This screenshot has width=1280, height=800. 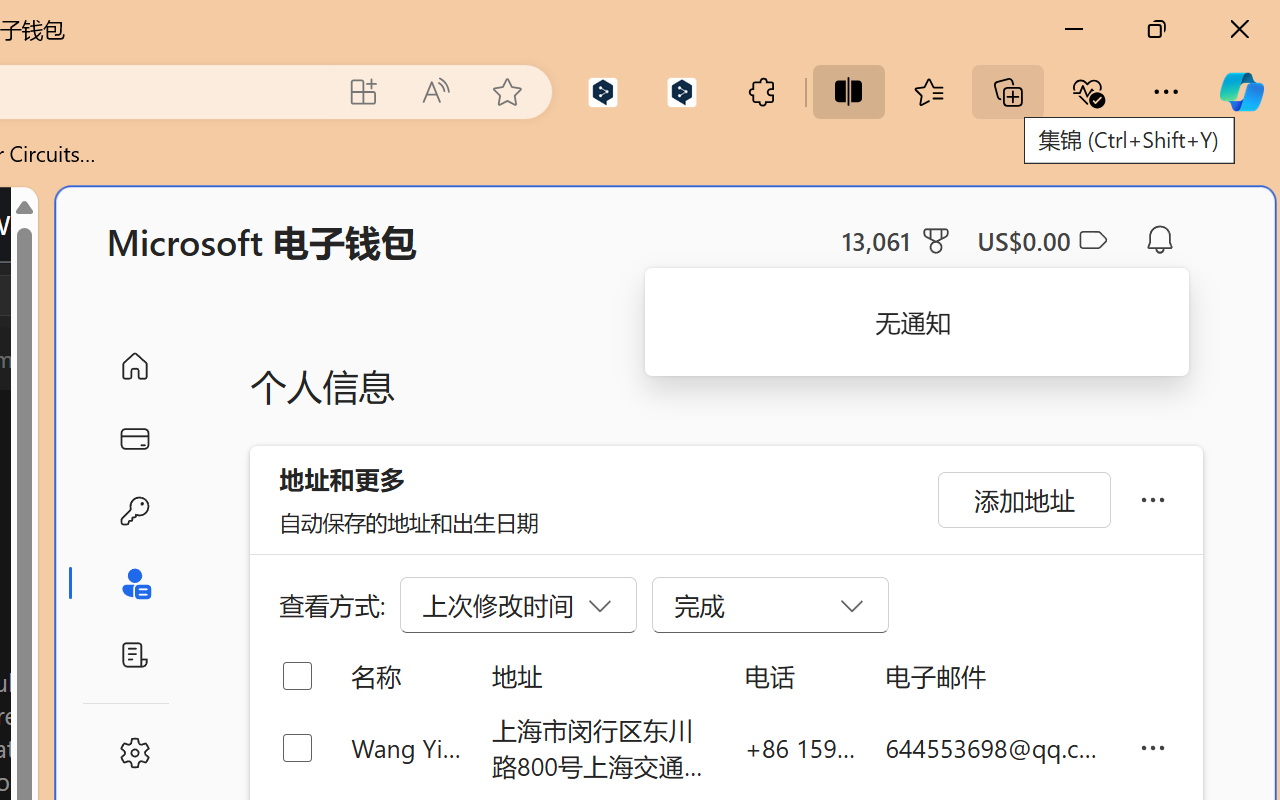 What do you see at coordinates (996, 748) in the screenshot?
I see `644553698@qq.com` at bounding box center [996, 748].